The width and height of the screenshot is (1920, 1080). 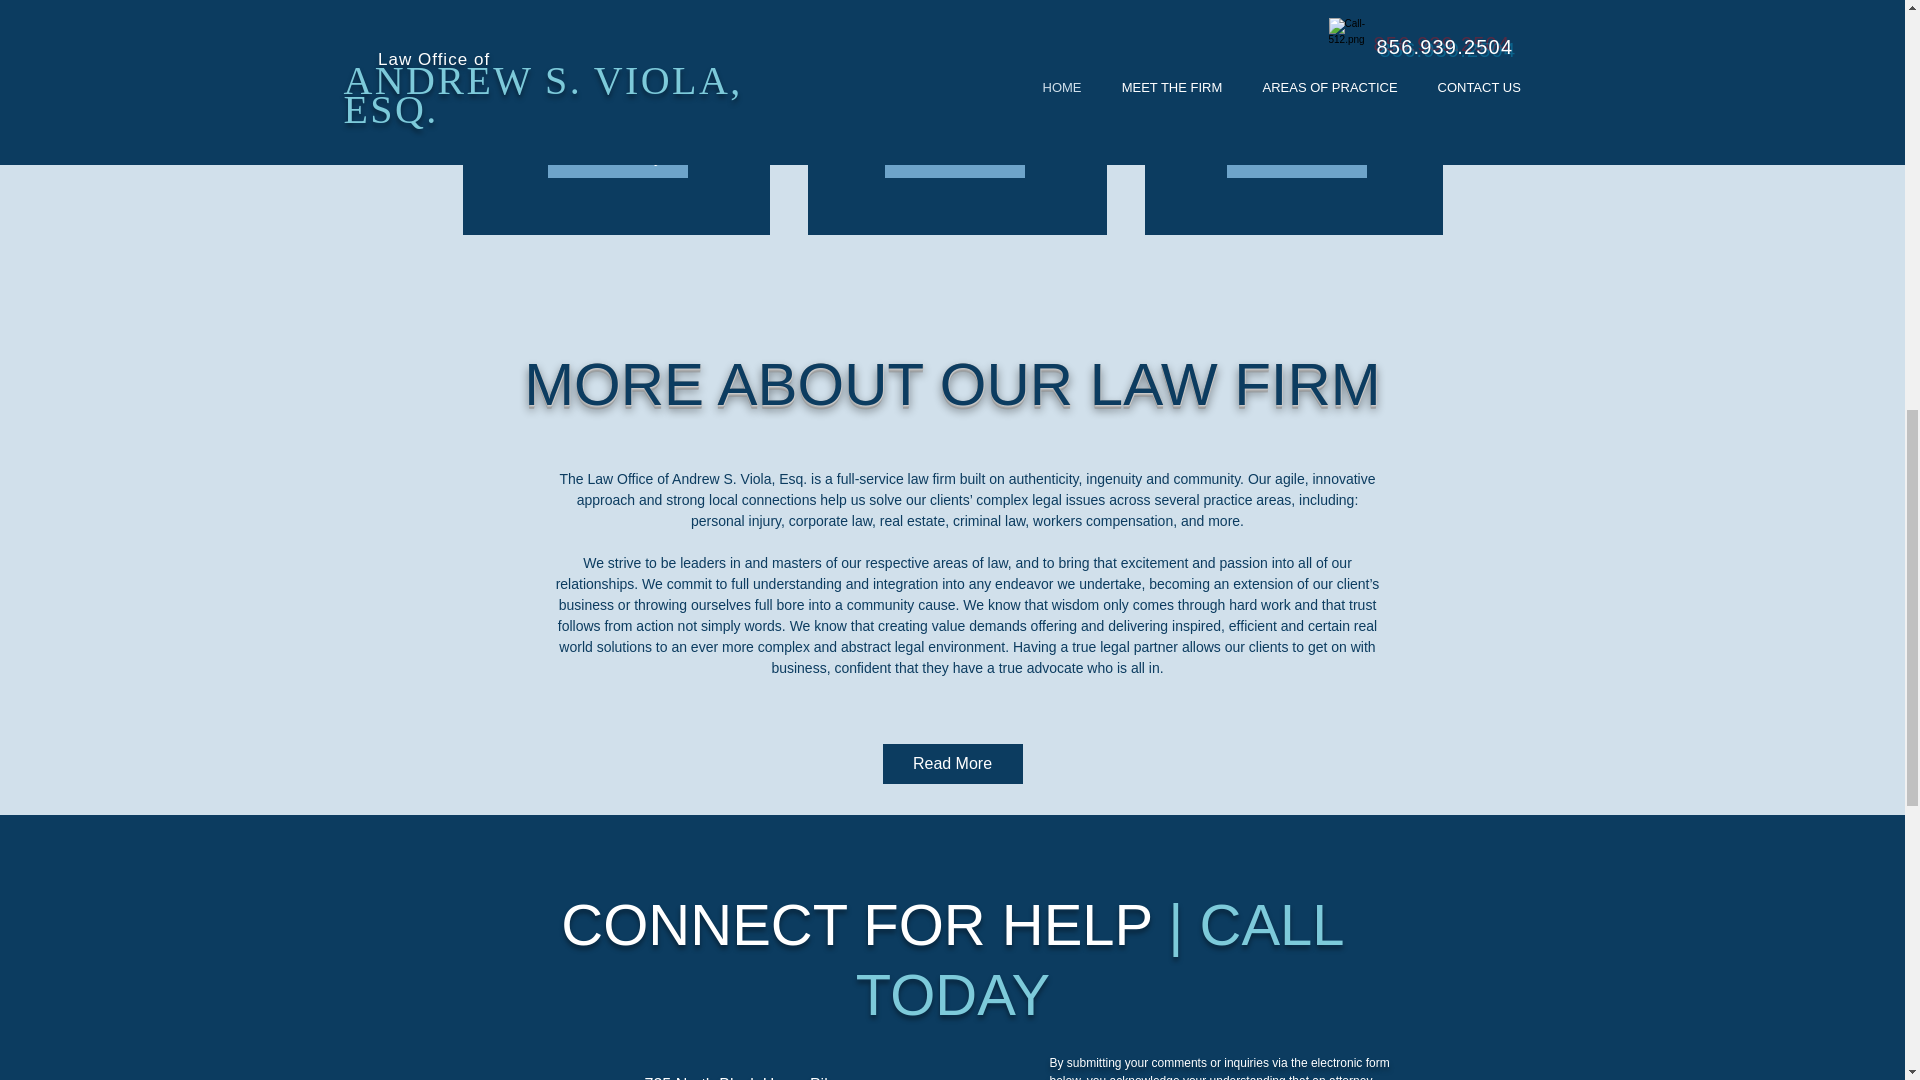 What do you see at coordinates (1296, 158) in the screenshot?
I see `Provided Services` at bounding box center [1296, 158].